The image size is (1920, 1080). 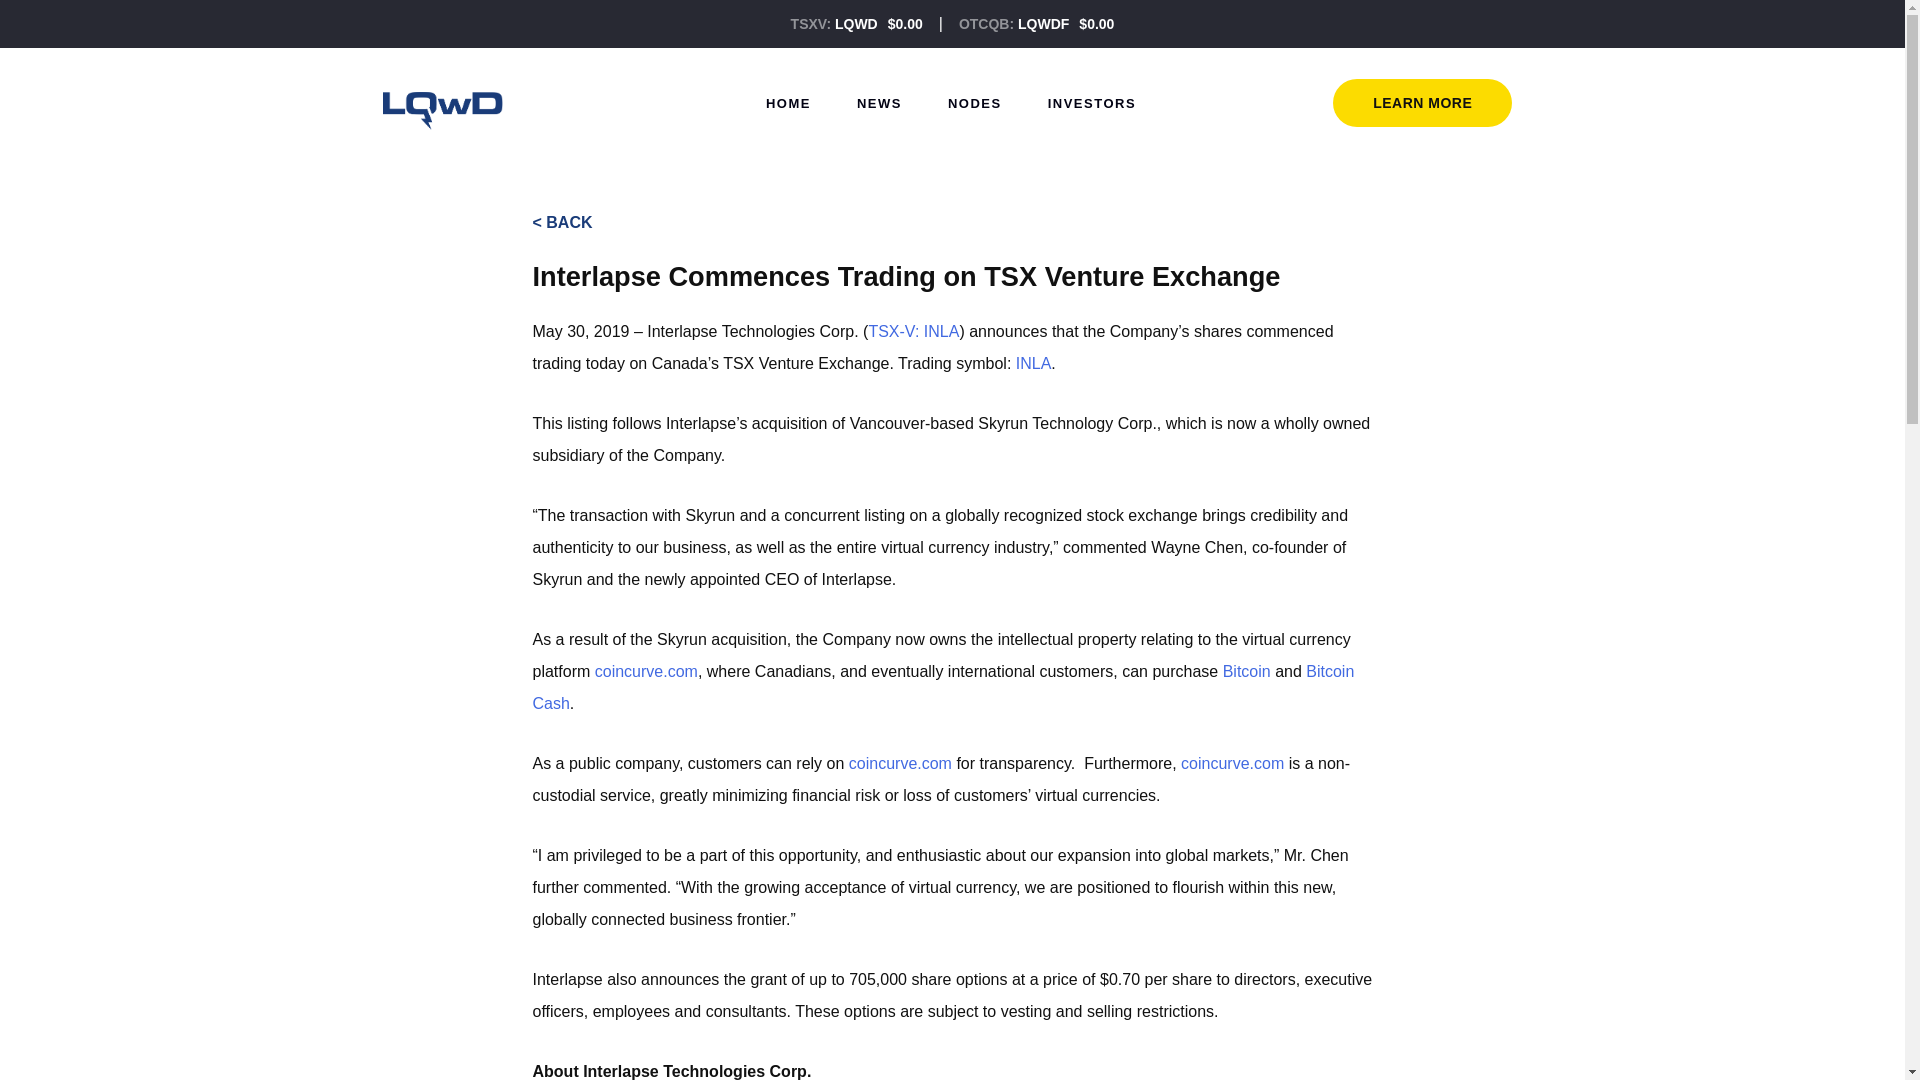 I want to click on LEARN MORE, so click(x=1422, y=102).